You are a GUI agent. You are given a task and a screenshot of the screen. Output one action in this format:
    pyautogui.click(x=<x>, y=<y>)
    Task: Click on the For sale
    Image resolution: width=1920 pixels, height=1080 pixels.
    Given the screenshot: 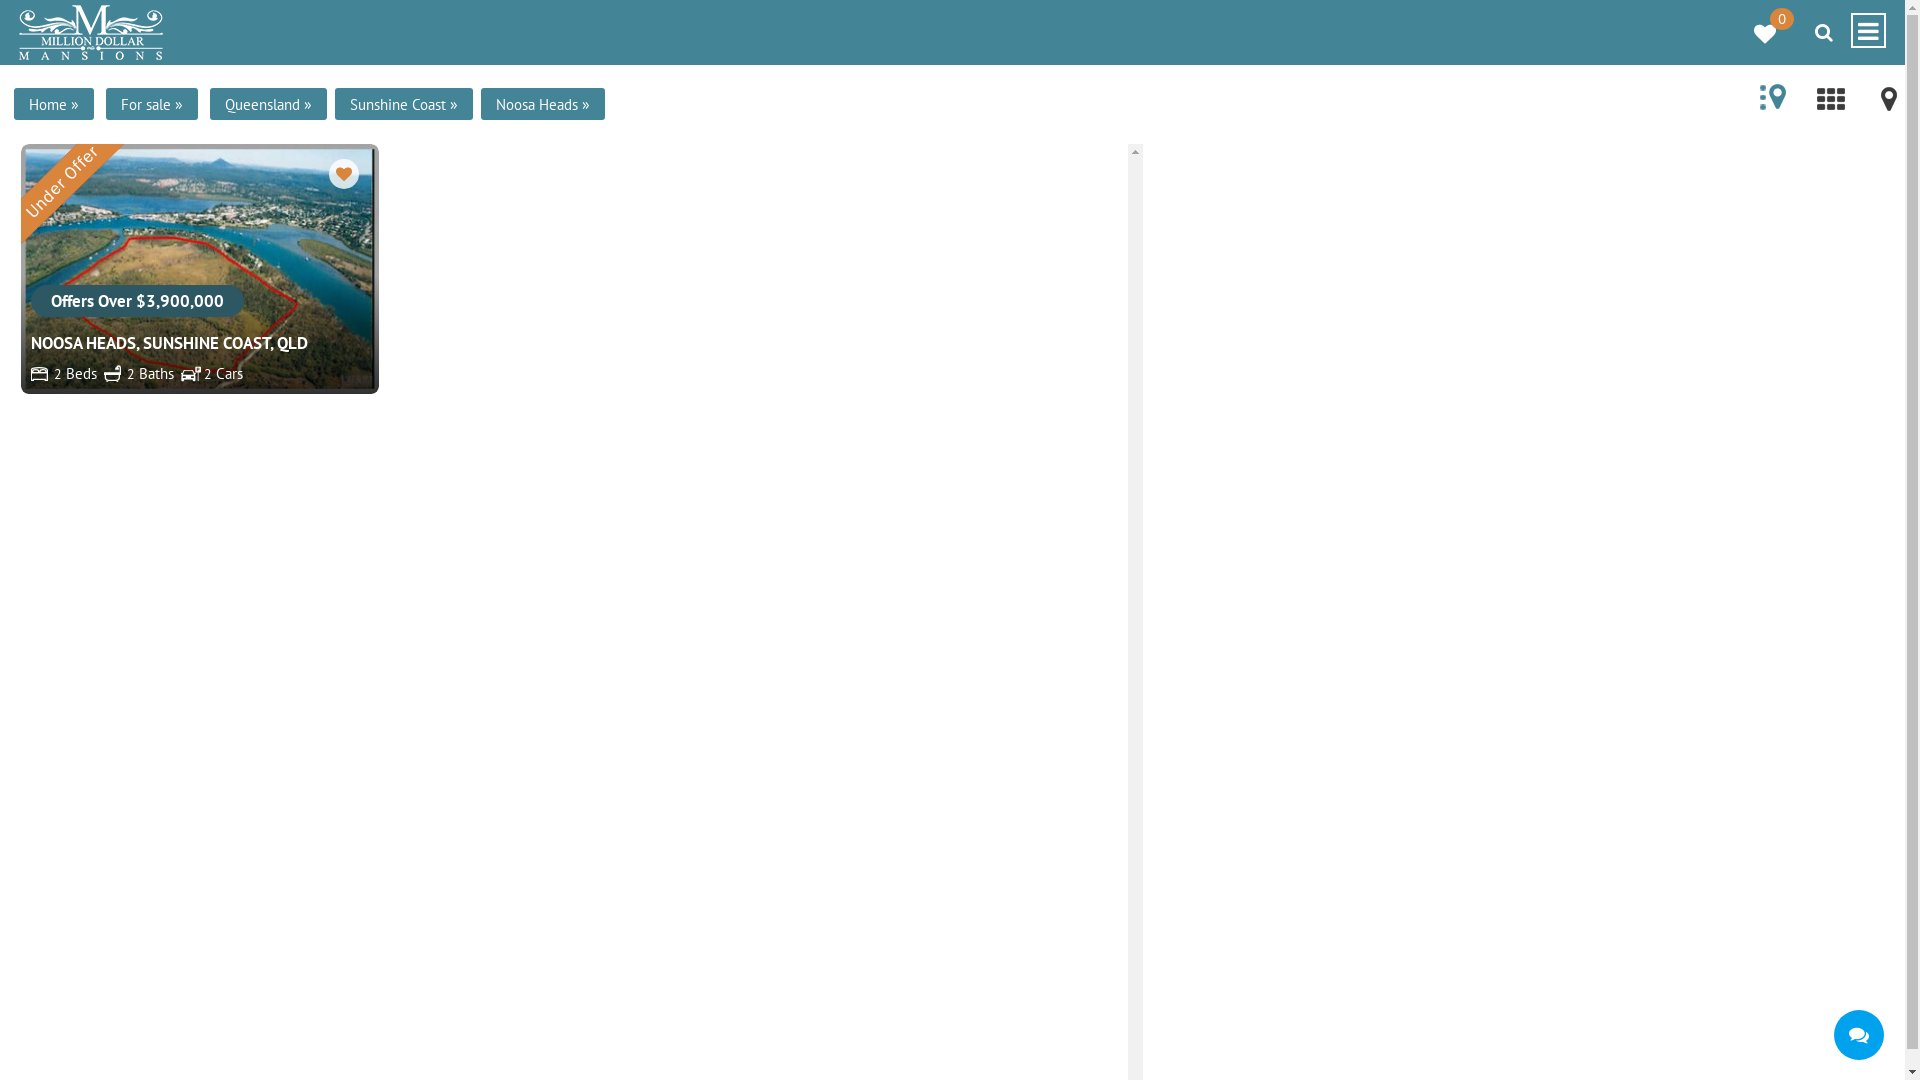 What is the action you would take?
    pyautogui.click(x=146, y=104)
    